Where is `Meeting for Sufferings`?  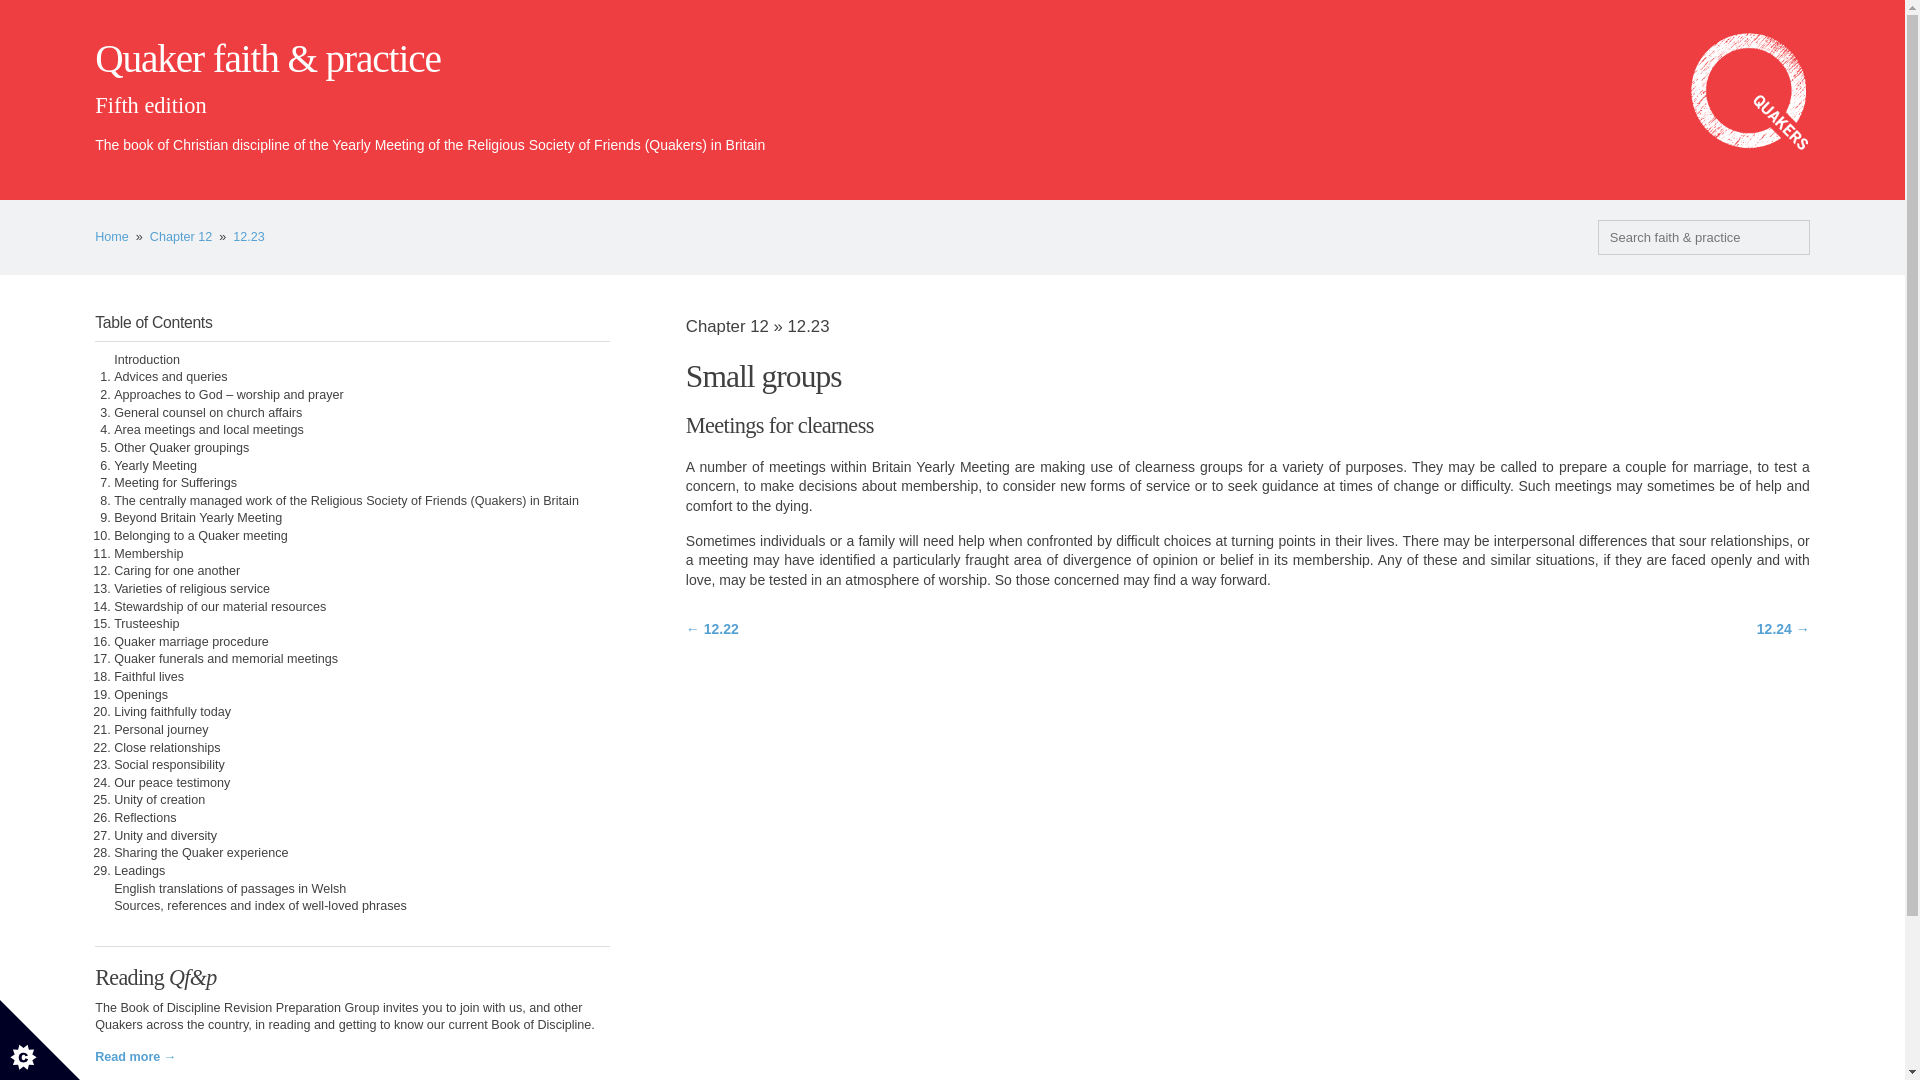 Meeting for Sufferings is located at coordinates (174, 483).